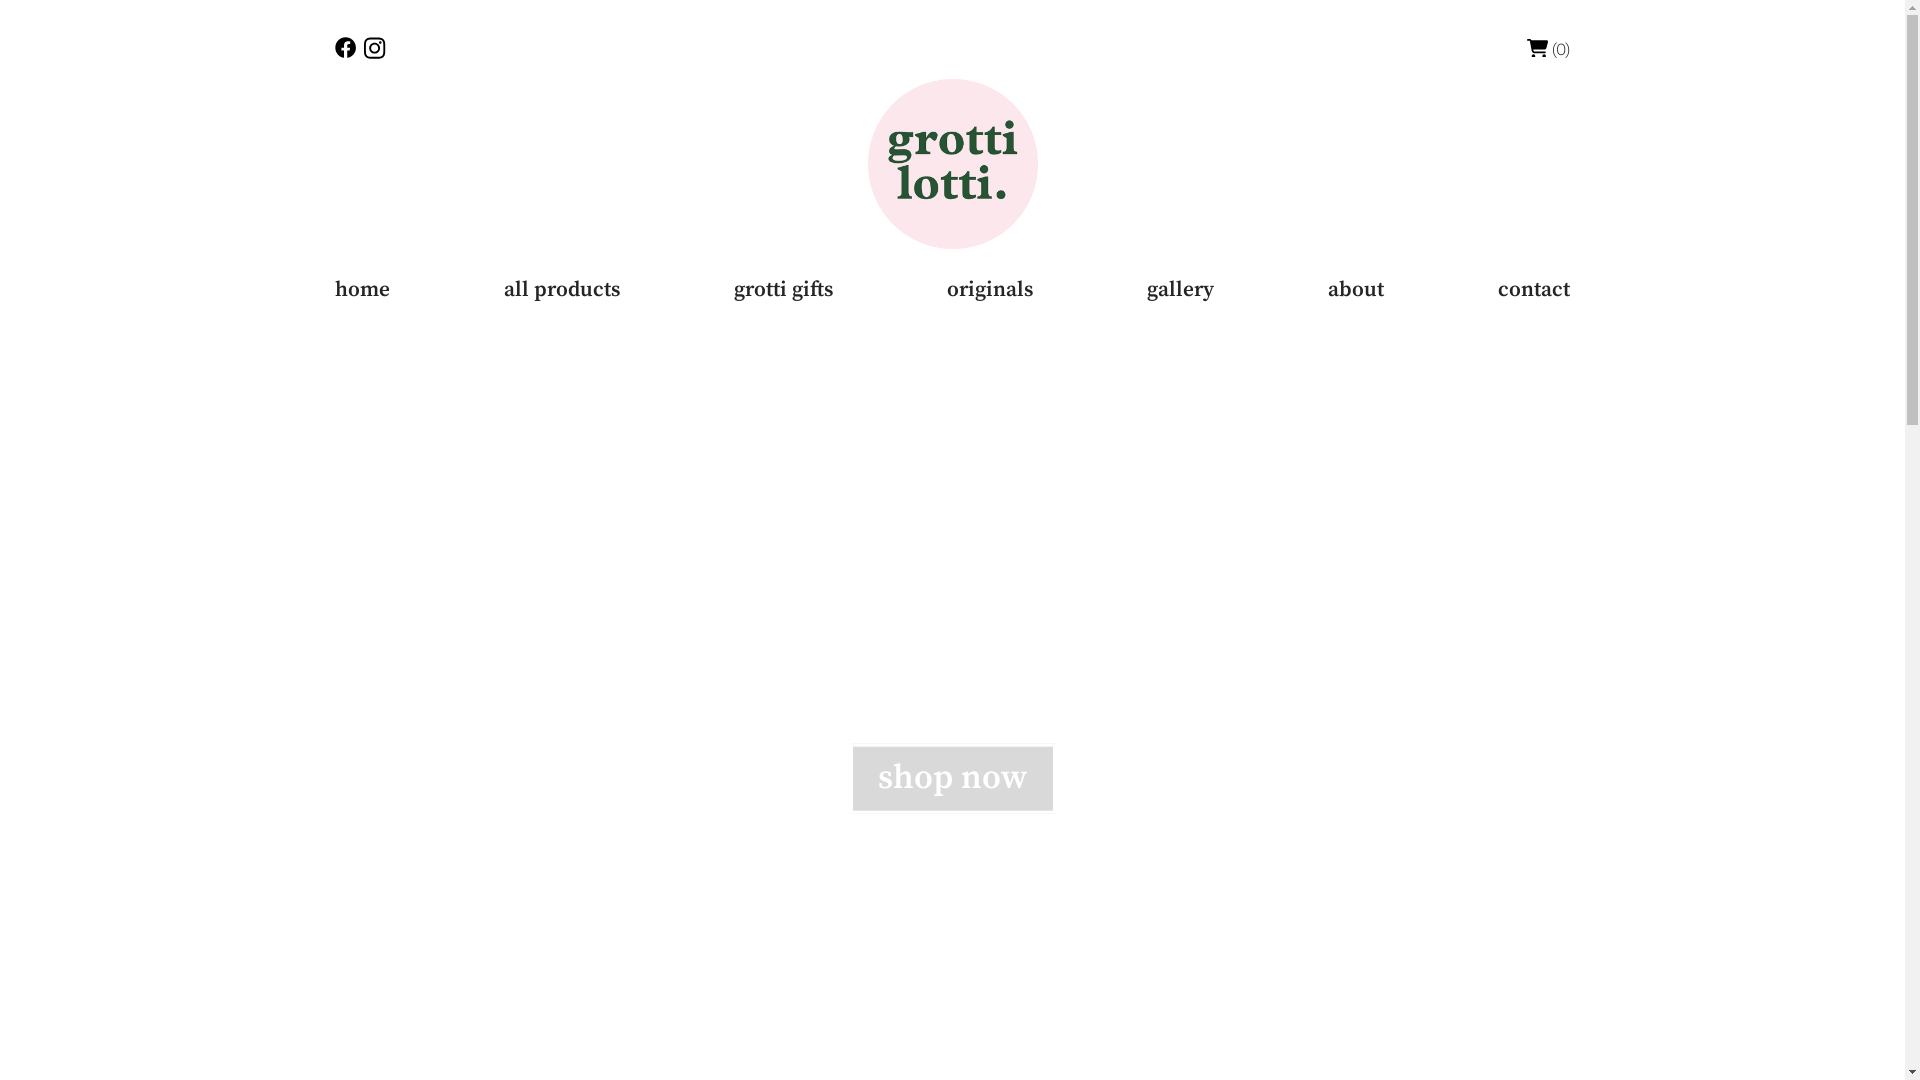  Describe the element at coordinates (990, 290) in the screenshot. I see `originals` at that location.